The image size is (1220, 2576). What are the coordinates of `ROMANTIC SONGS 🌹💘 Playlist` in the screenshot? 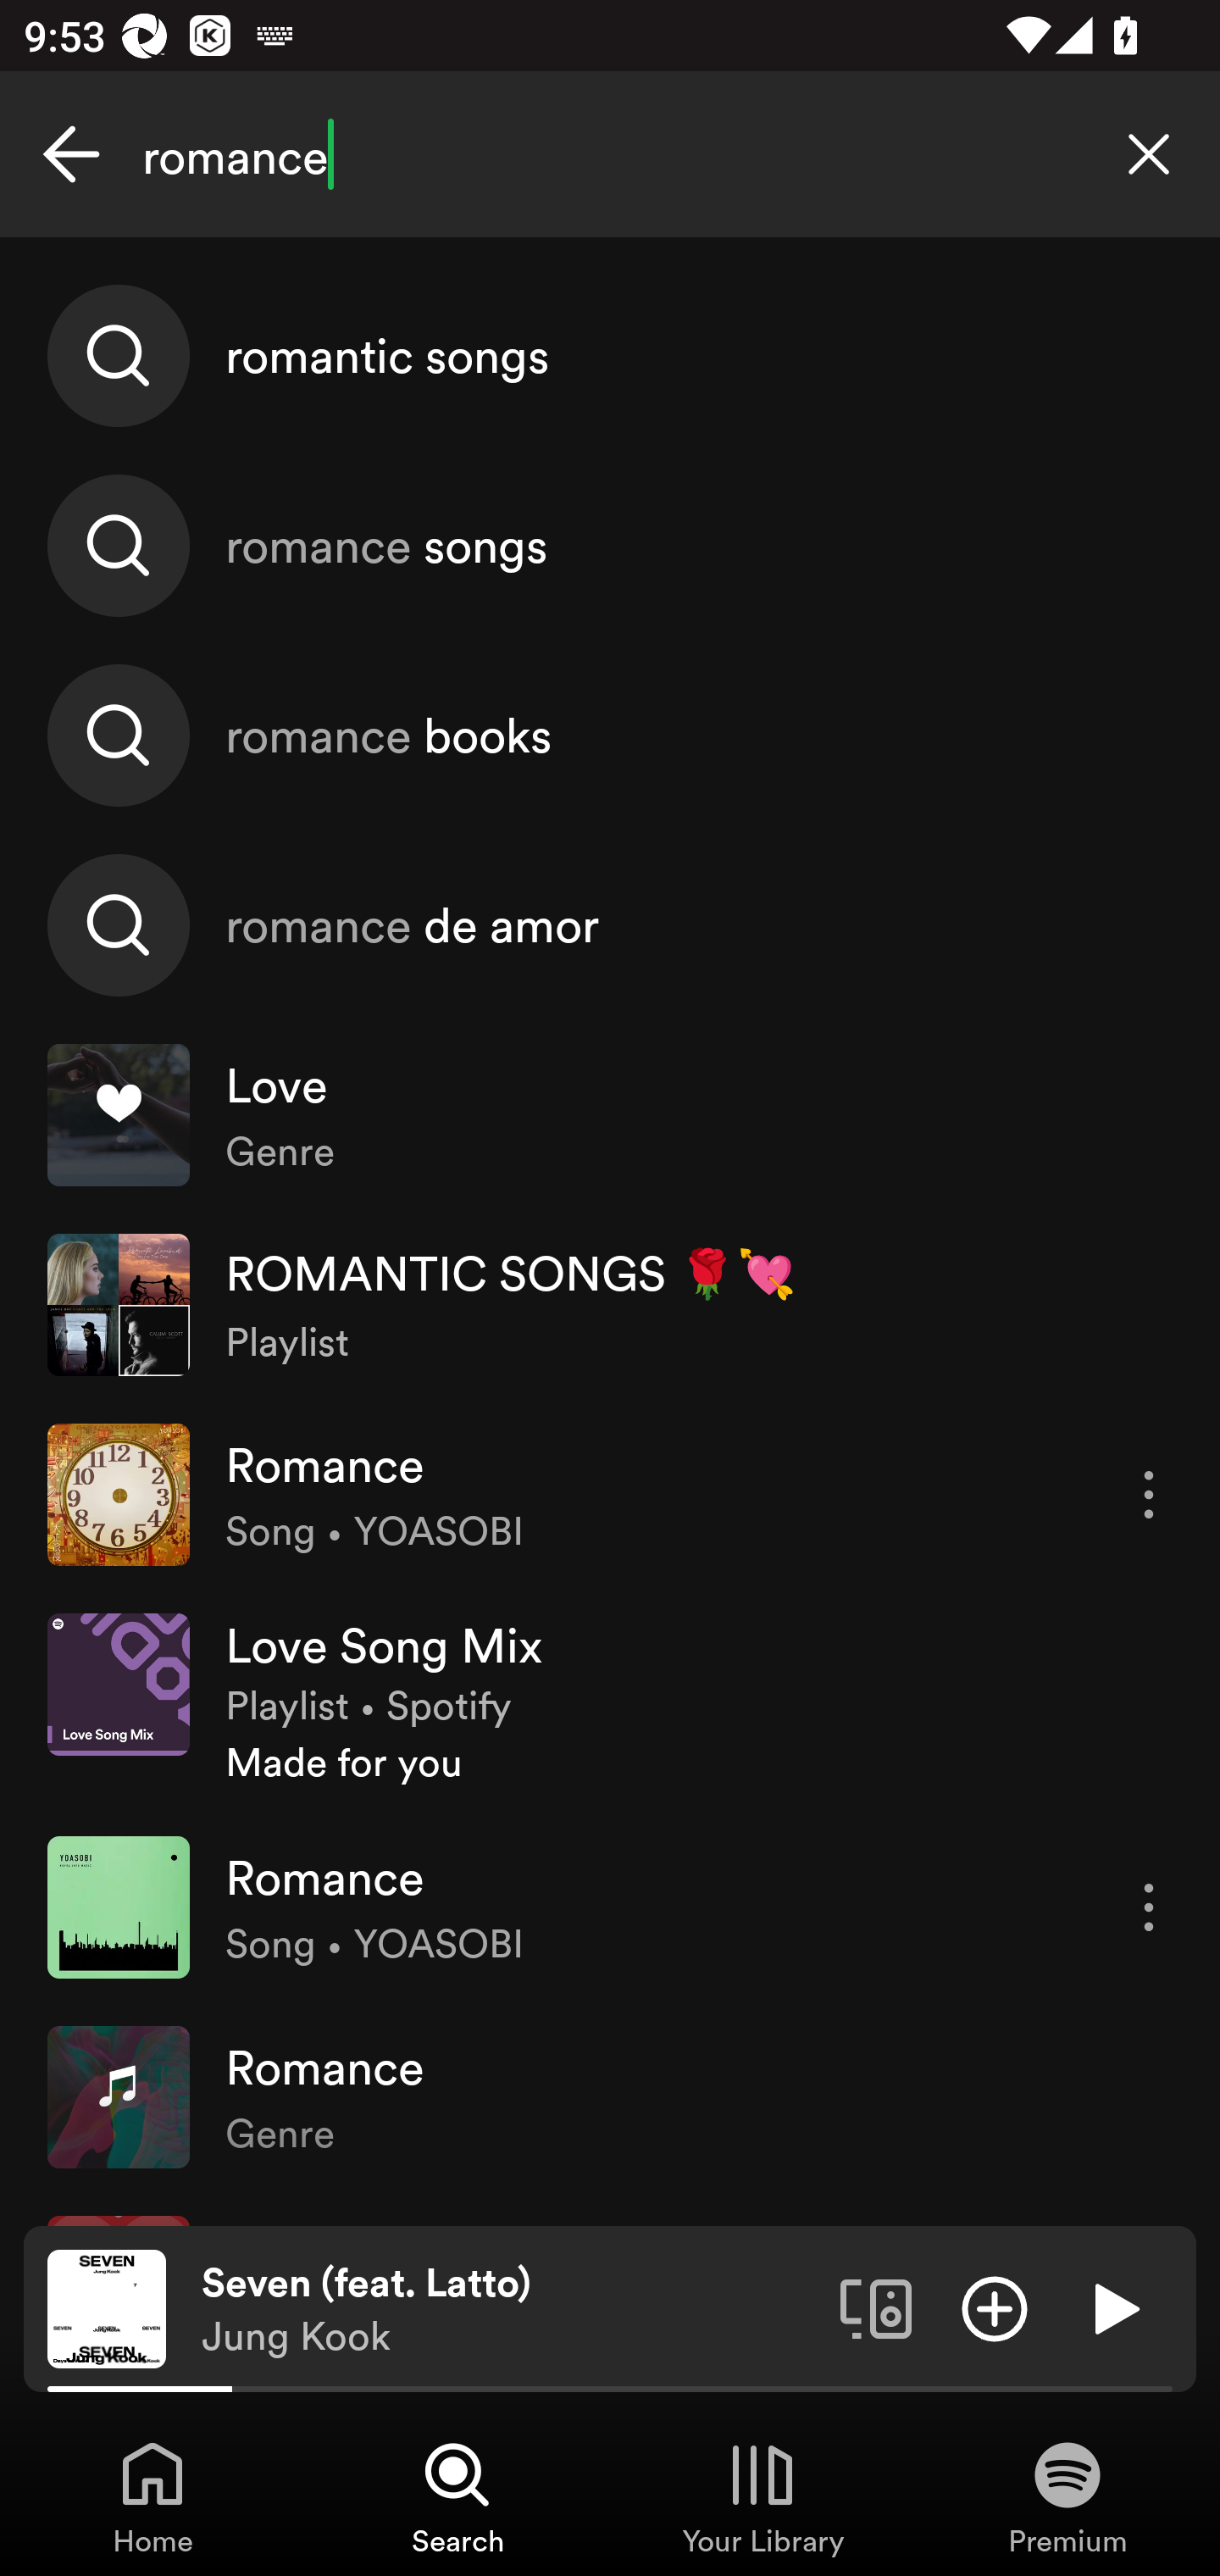 It's located at (610, 1304).